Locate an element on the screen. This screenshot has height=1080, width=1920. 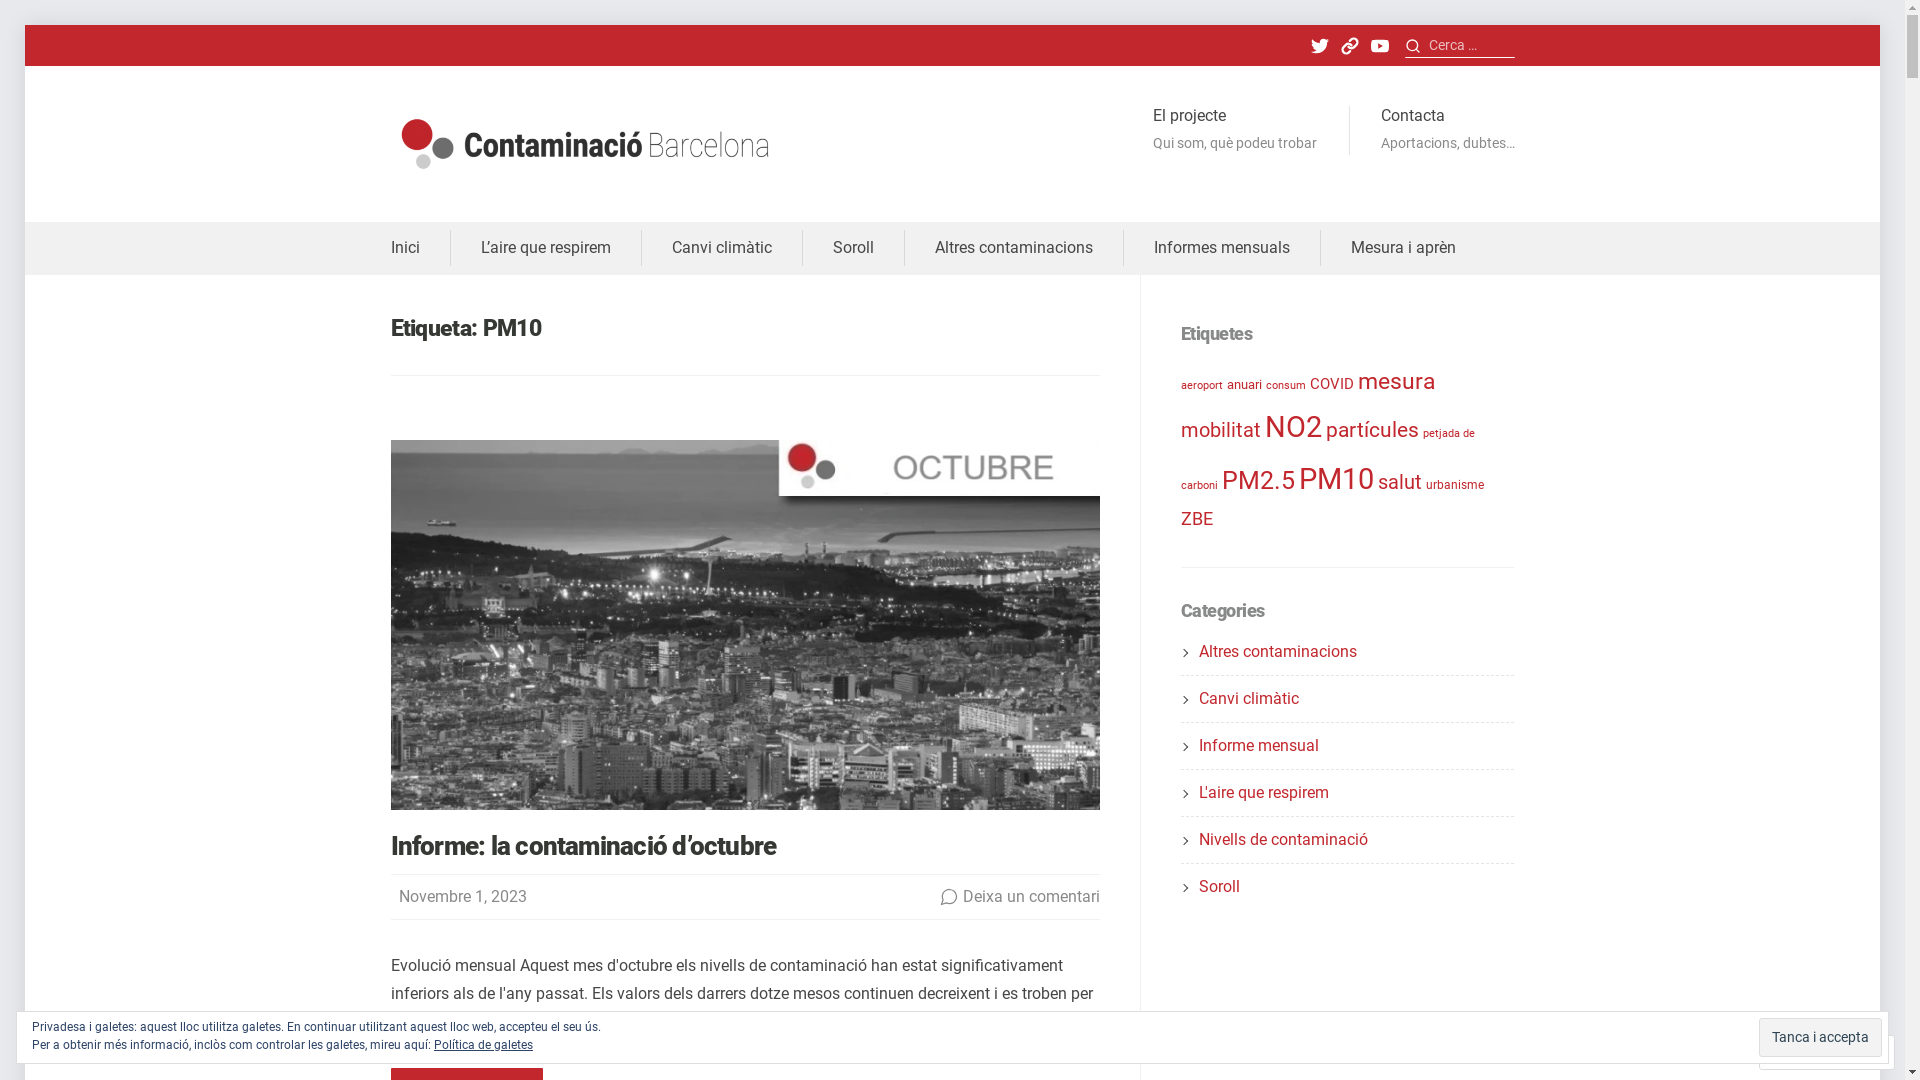
ZBE is located at coordinates (1197, 518).